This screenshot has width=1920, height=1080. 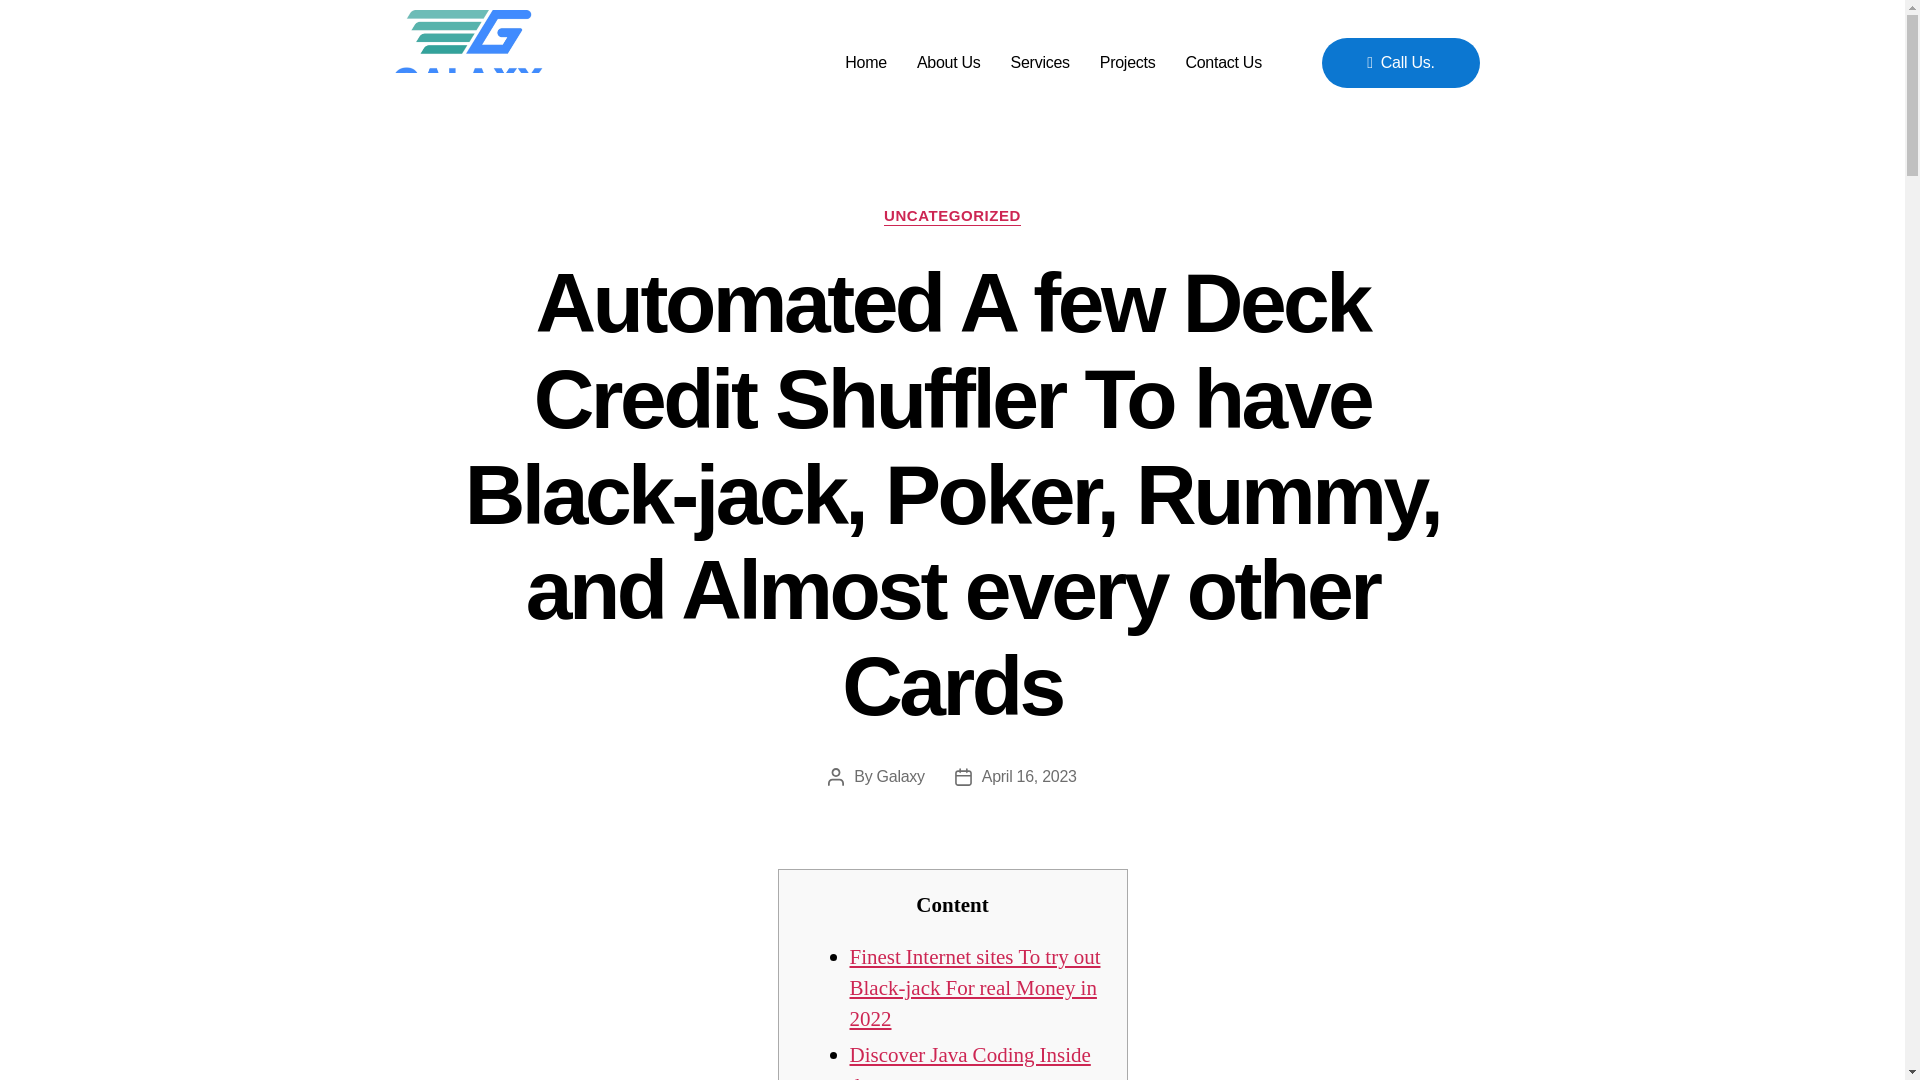 I want to click on Call Us., so click(x=1400, y=62).